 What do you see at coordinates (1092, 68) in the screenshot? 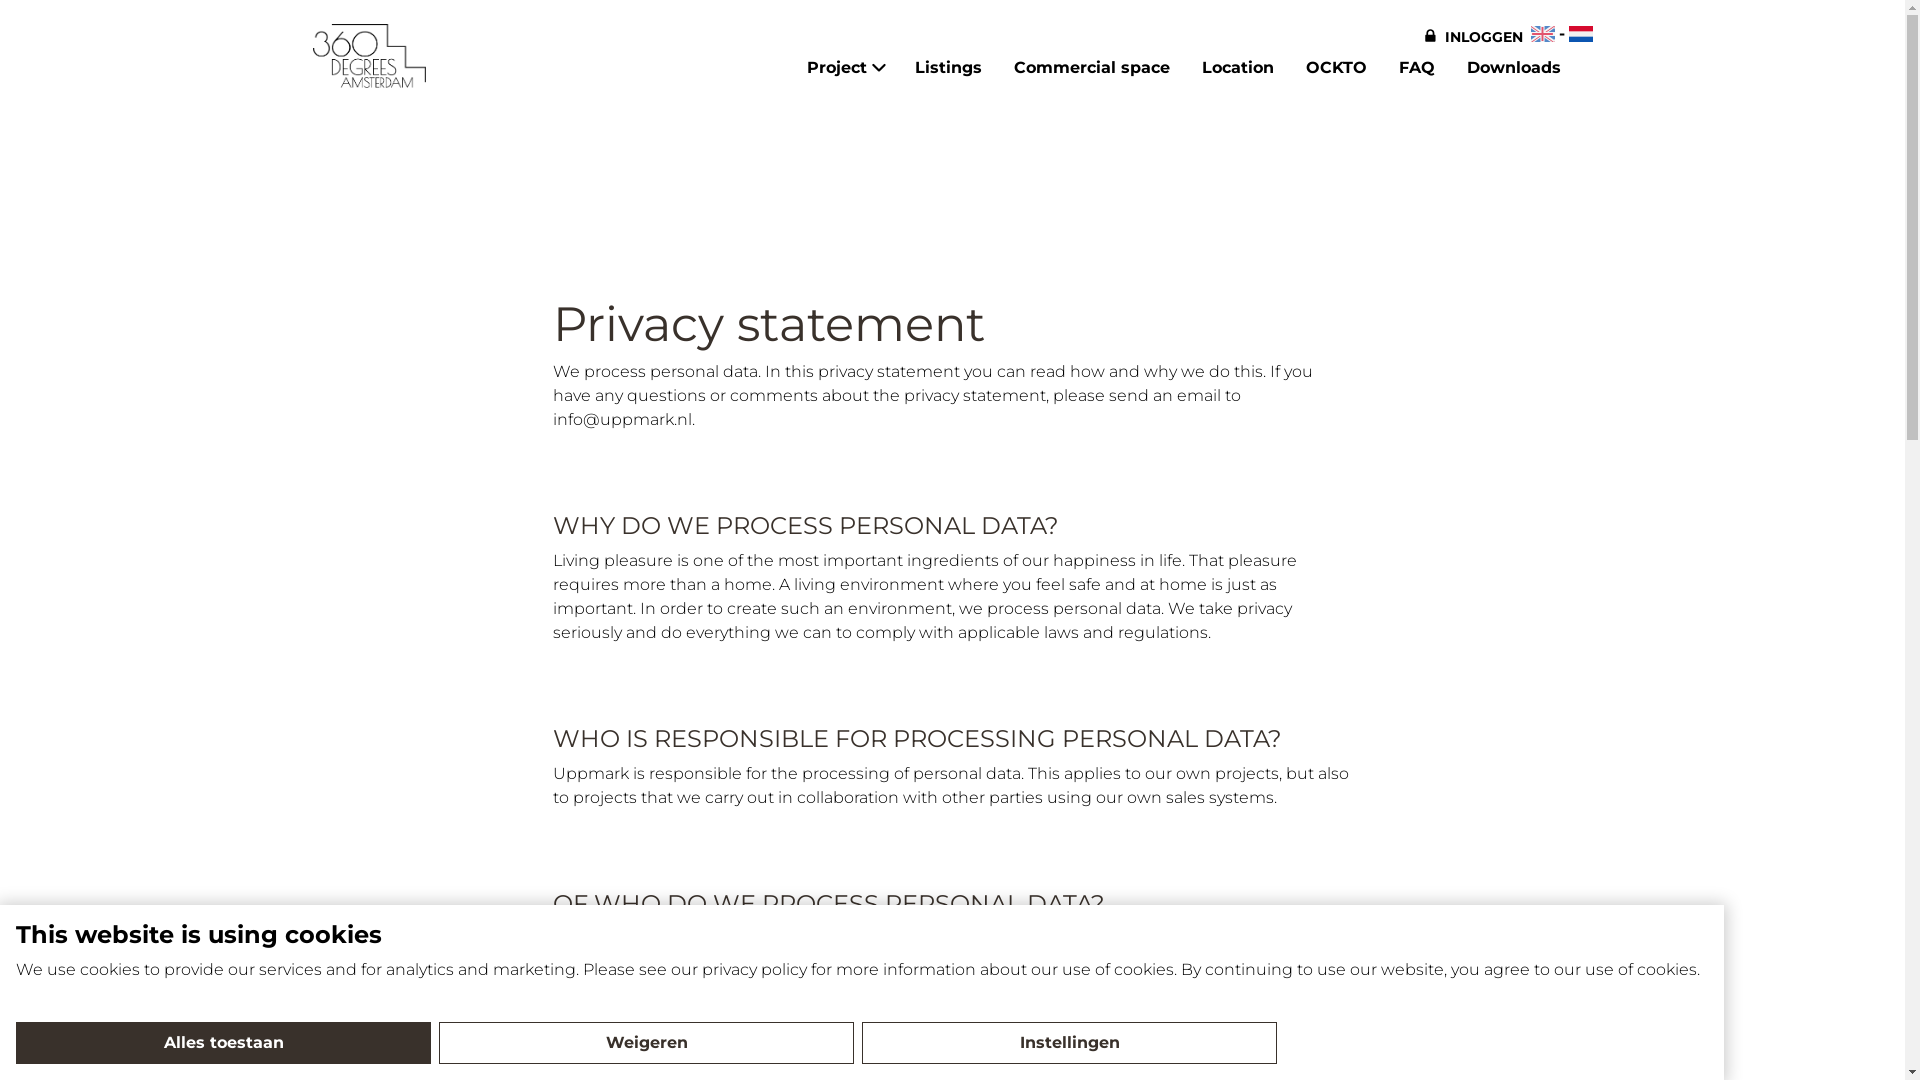
I see `Commercial space` at bounding box center [1092, 68].